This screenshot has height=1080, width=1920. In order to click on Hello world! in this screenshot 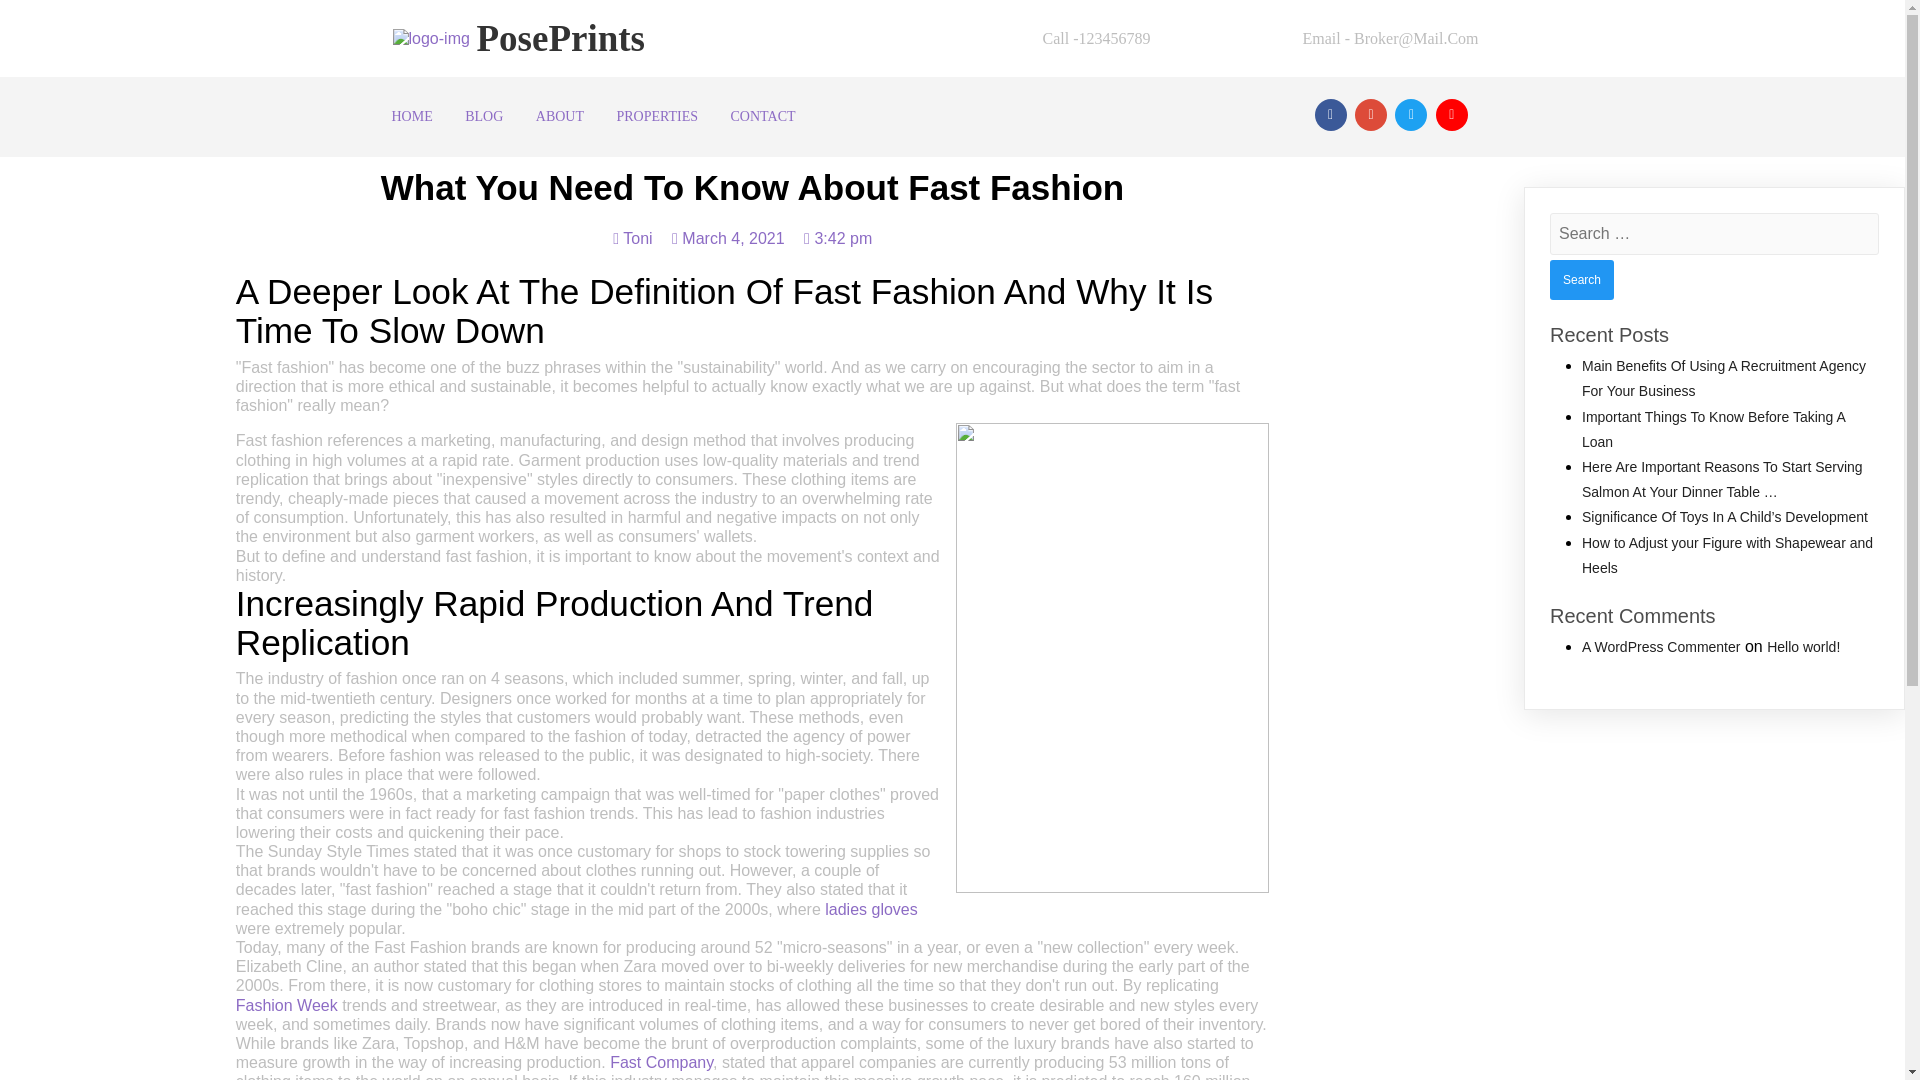, I will do `click(1802, 646)`.